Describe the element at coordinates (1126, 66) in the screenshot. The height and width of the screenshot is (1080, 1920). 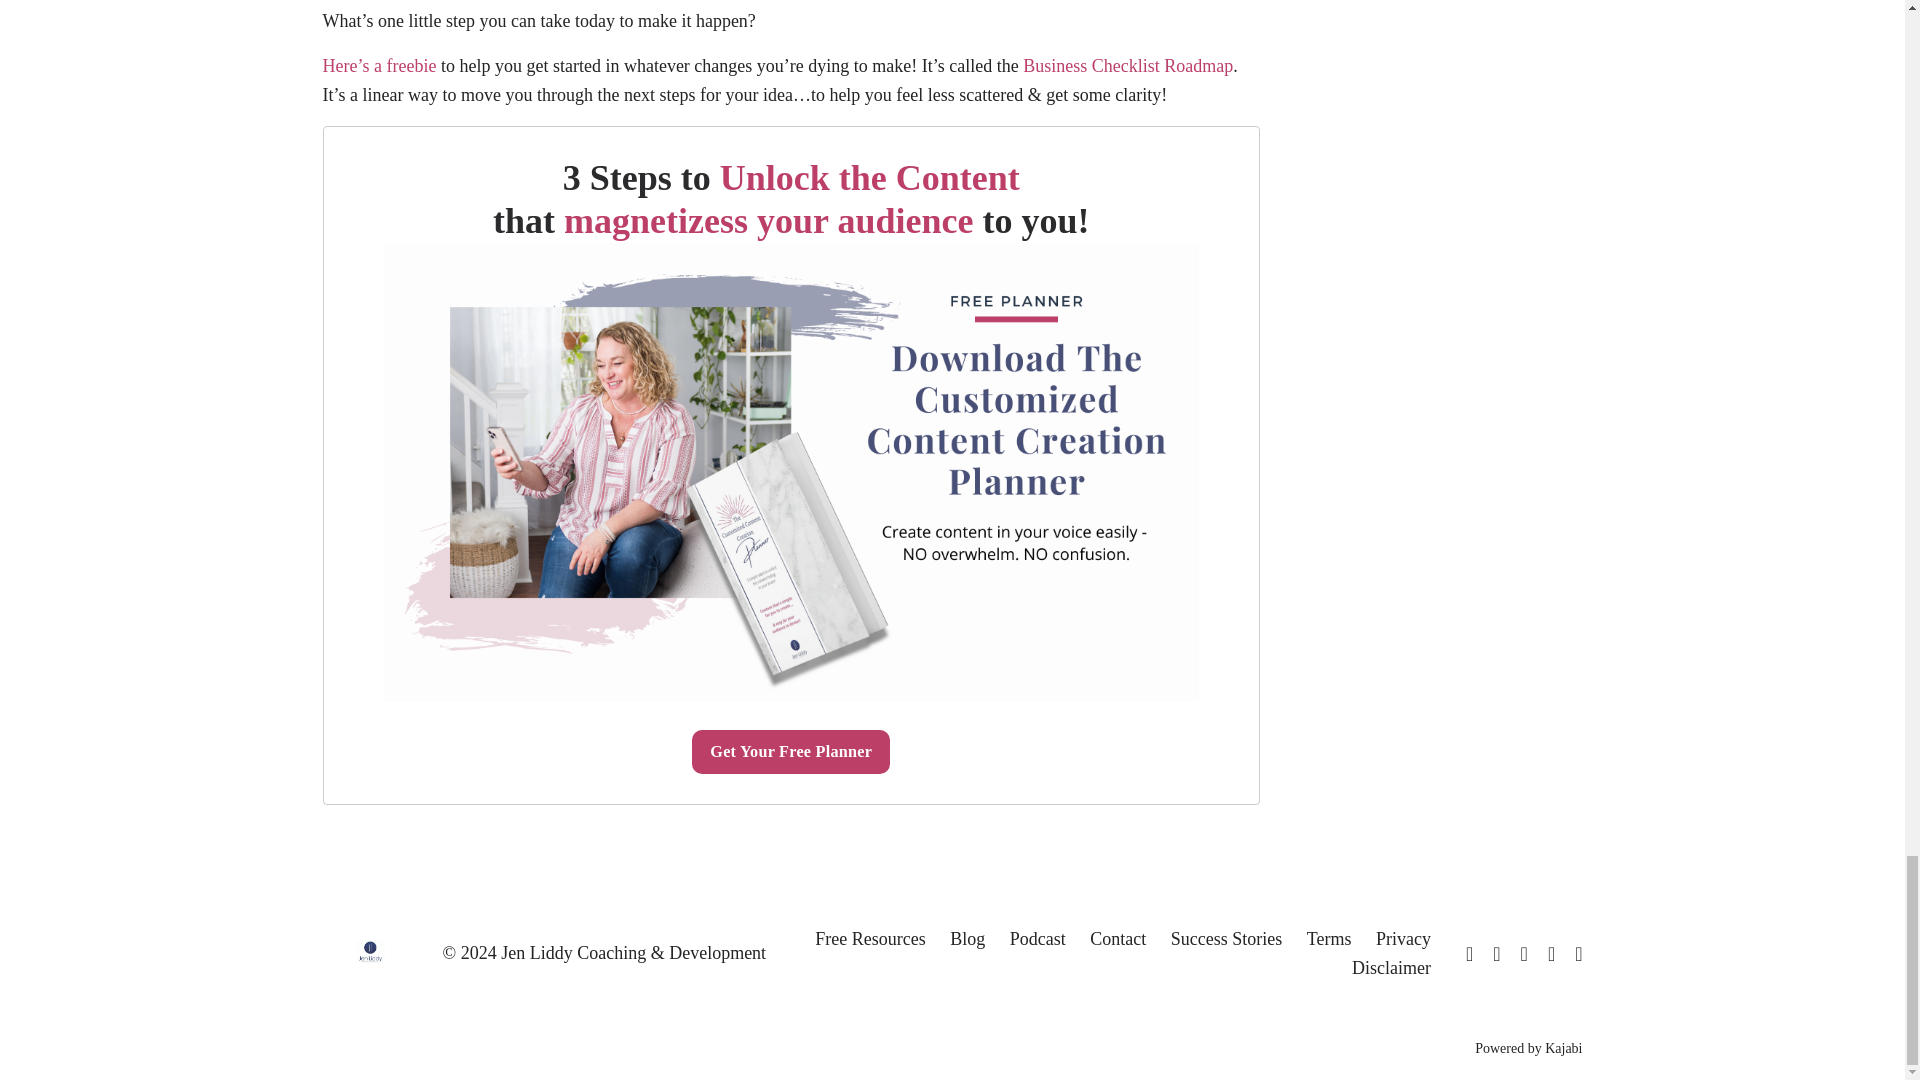
I see `Business Checklist Roadmap` at that location.